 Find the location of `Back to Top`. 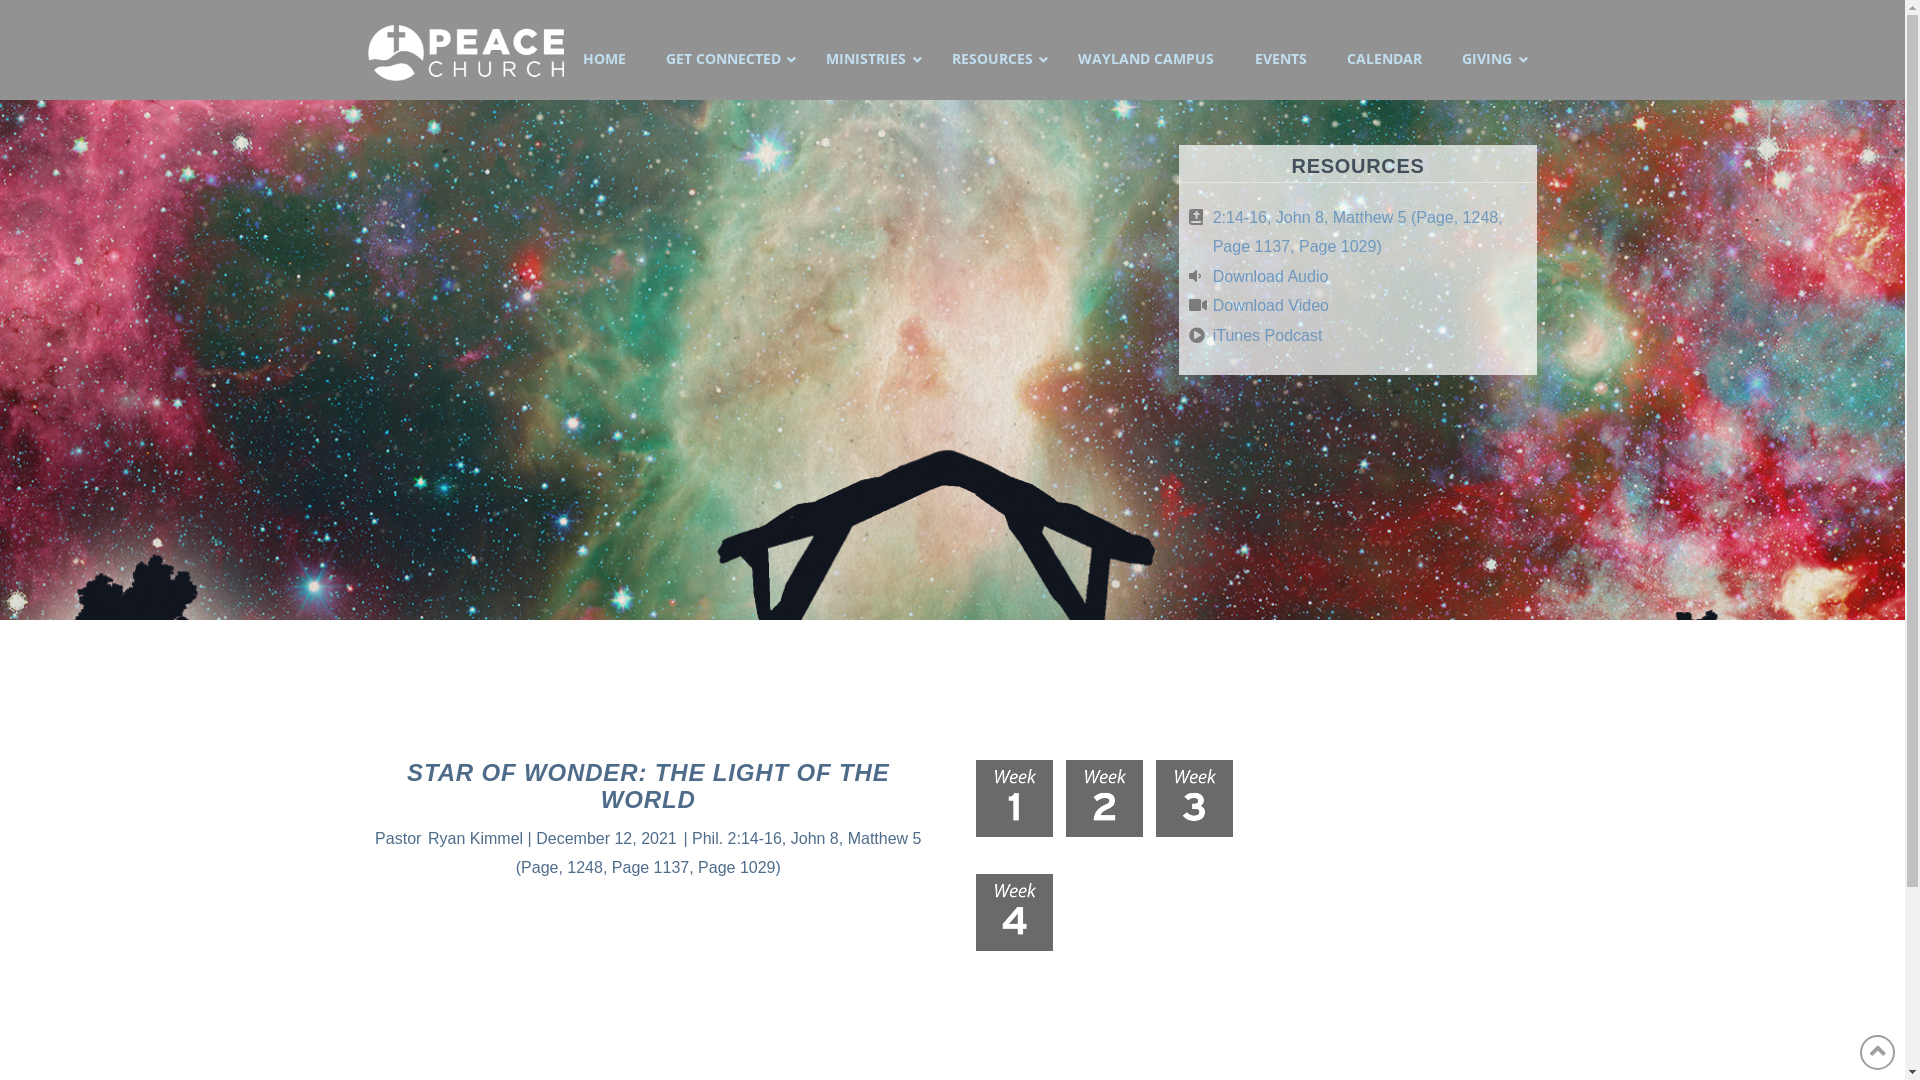

Back to Top is located at coordinates (1878, 1052).